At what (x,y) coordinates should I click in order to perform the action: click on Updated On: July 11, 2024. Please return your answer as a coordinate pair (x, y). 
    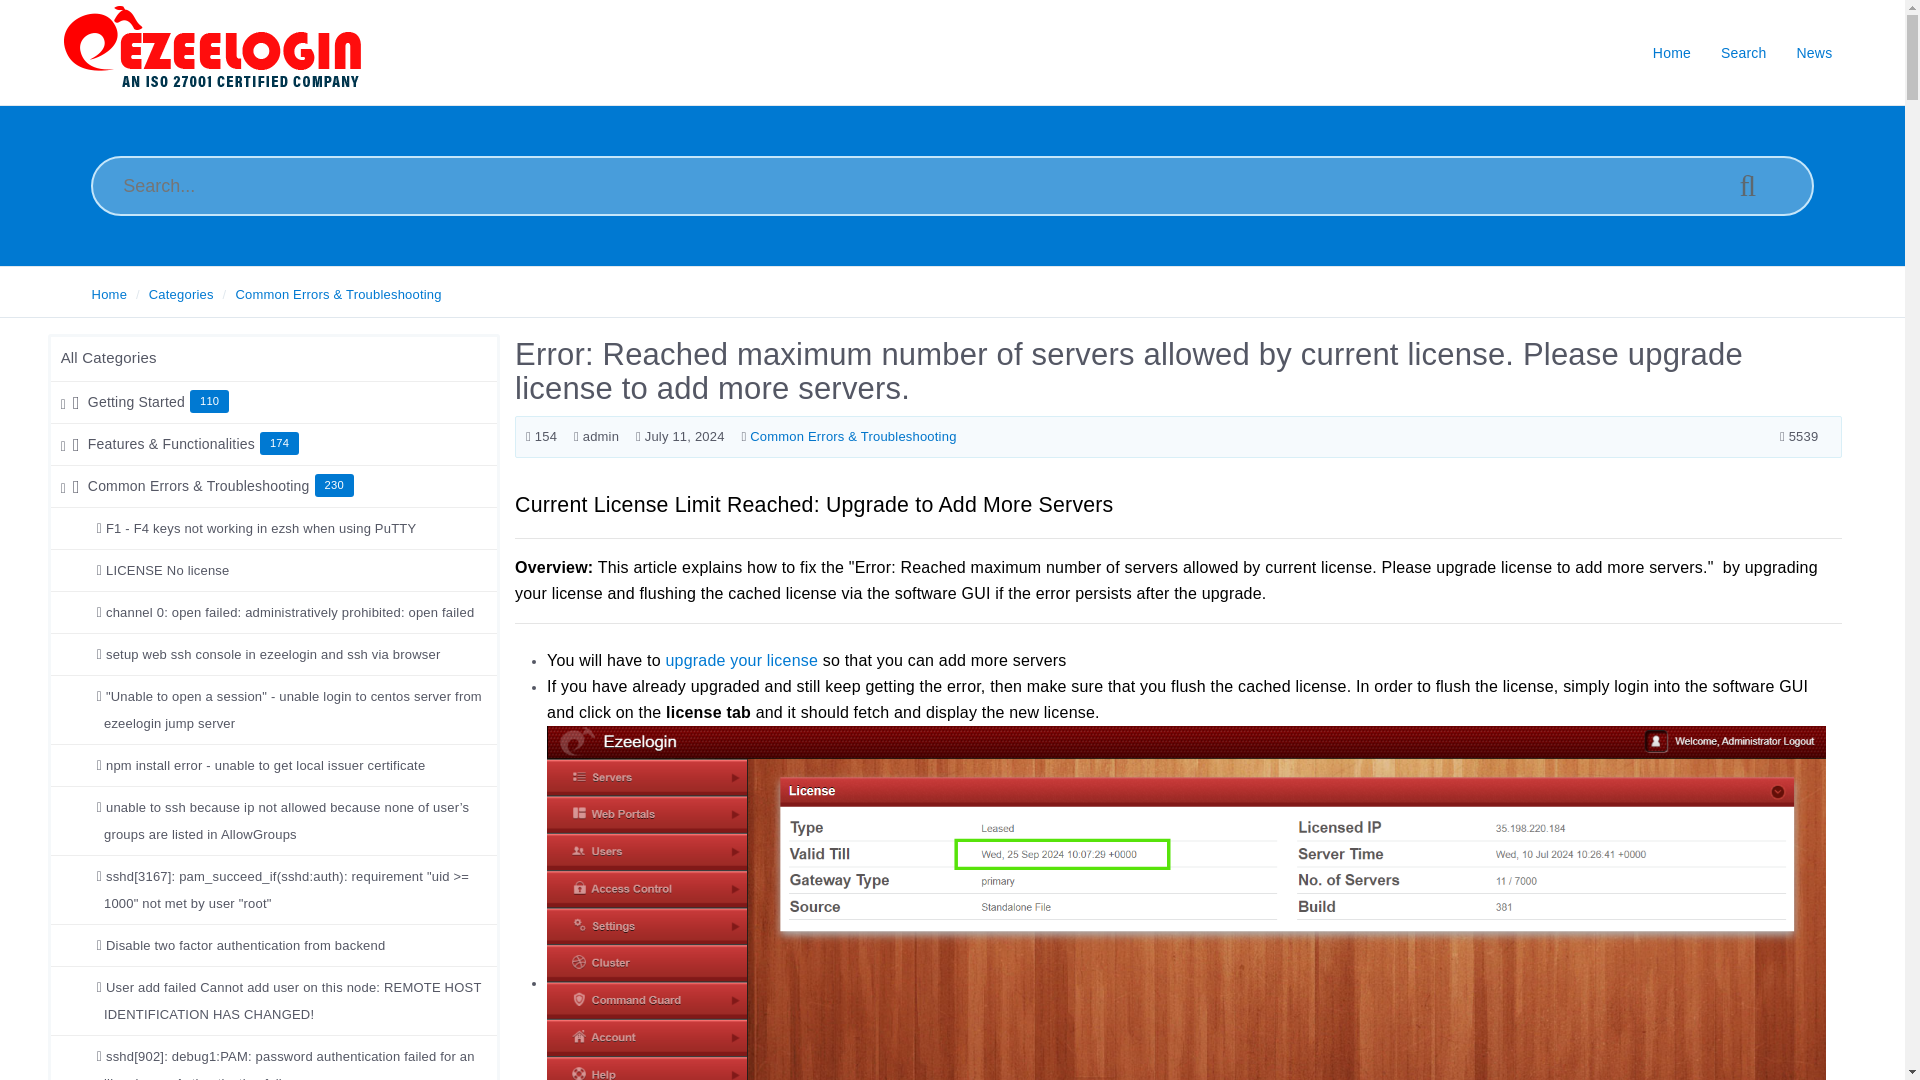
    Looking at the image, I should click on (680, 436).